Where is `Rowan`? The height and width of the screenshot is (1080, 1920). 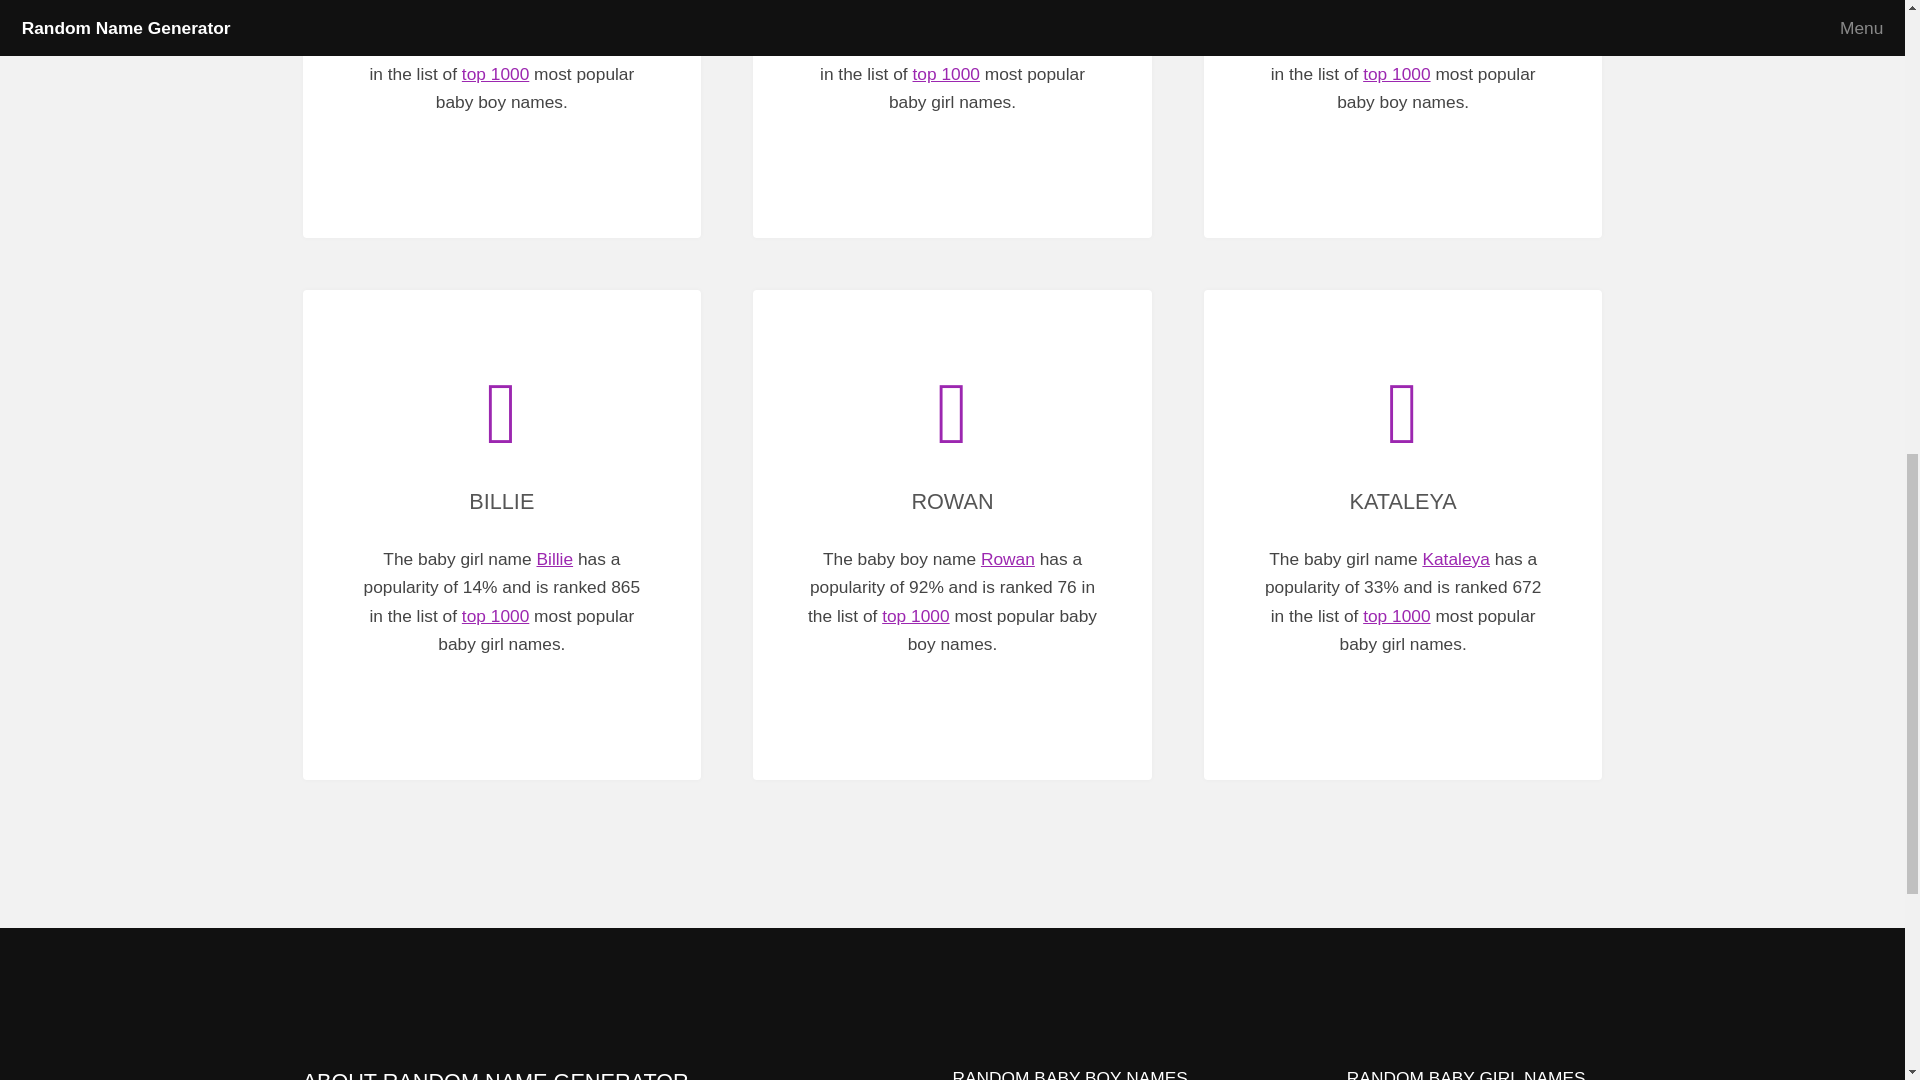
Rowan is located at coordinates (1008, 558).